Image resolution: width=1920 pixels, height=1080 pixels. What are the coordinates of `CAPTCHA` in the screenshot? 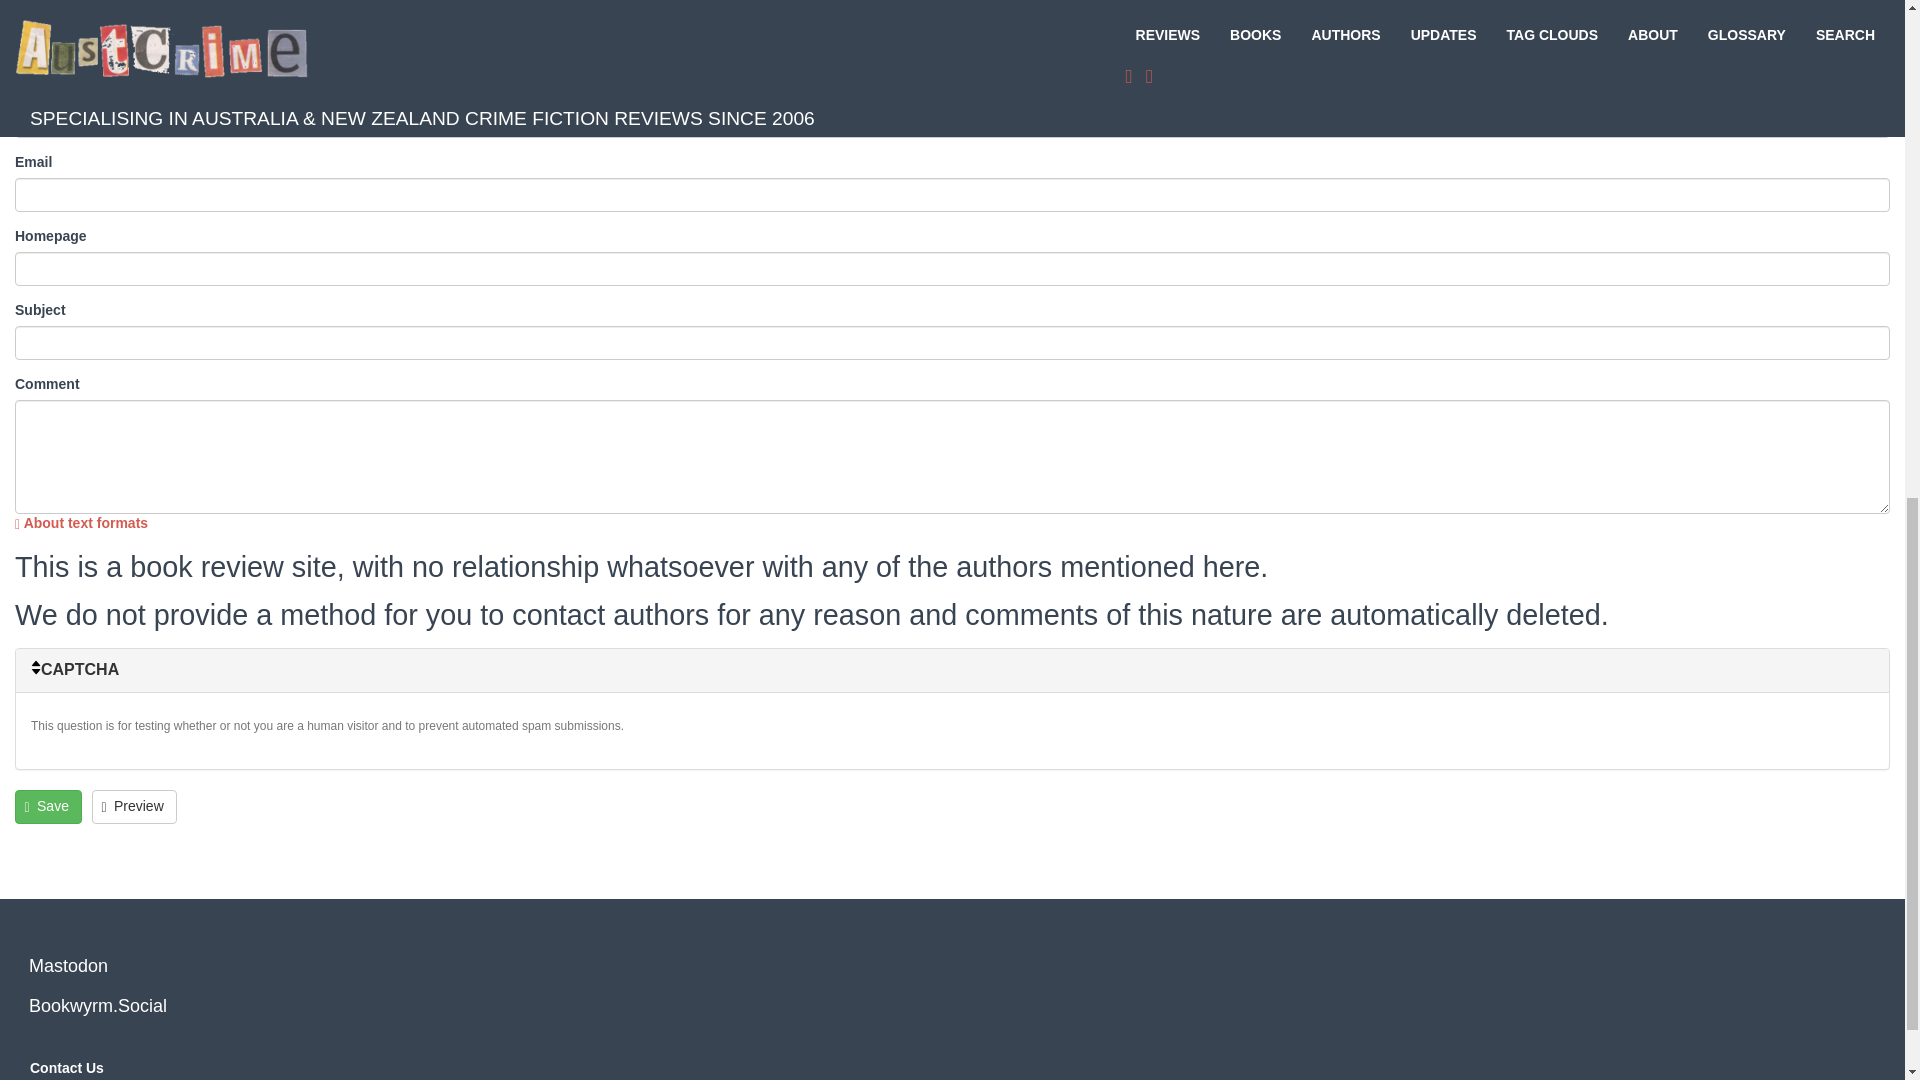 It's located at (952, 670).